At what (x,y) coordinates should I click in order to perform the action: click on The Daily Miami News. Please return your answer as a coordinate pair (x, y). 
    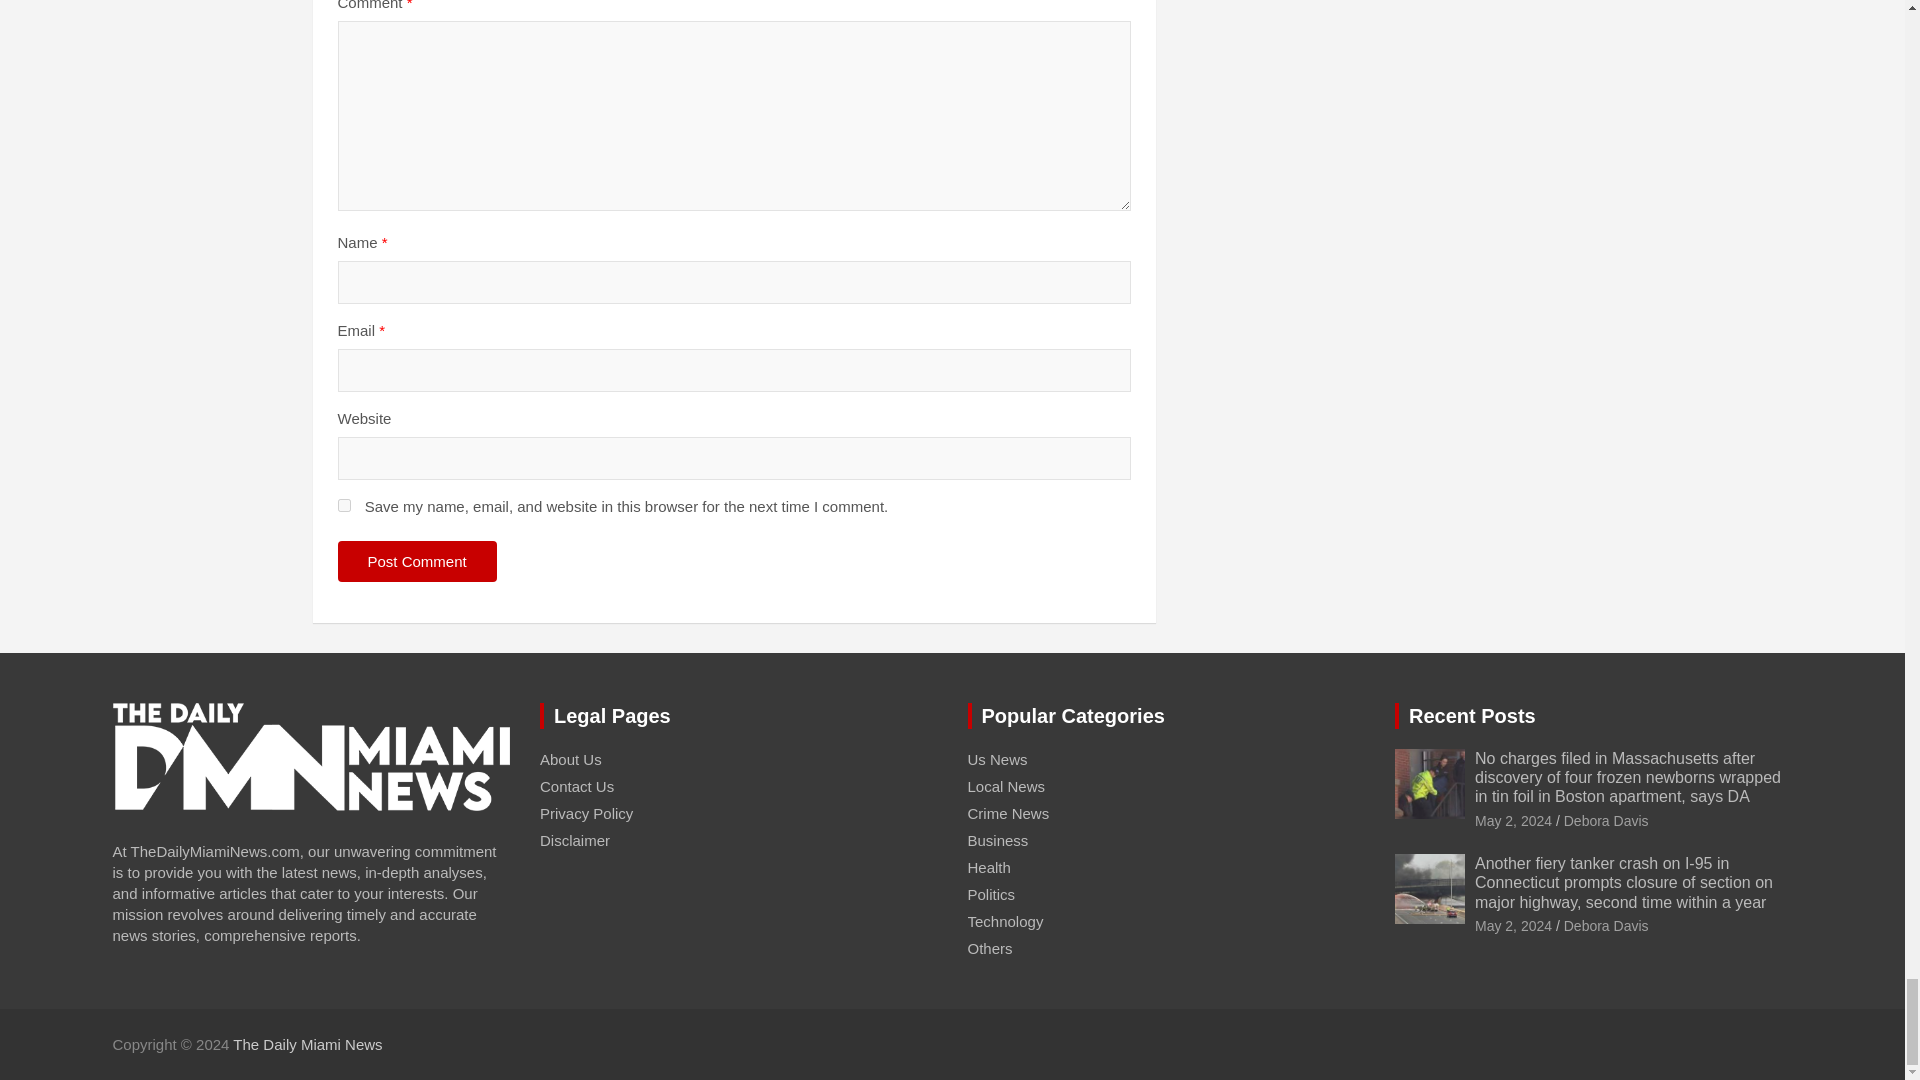
    Looking at the image, I should click on (307, 1044).